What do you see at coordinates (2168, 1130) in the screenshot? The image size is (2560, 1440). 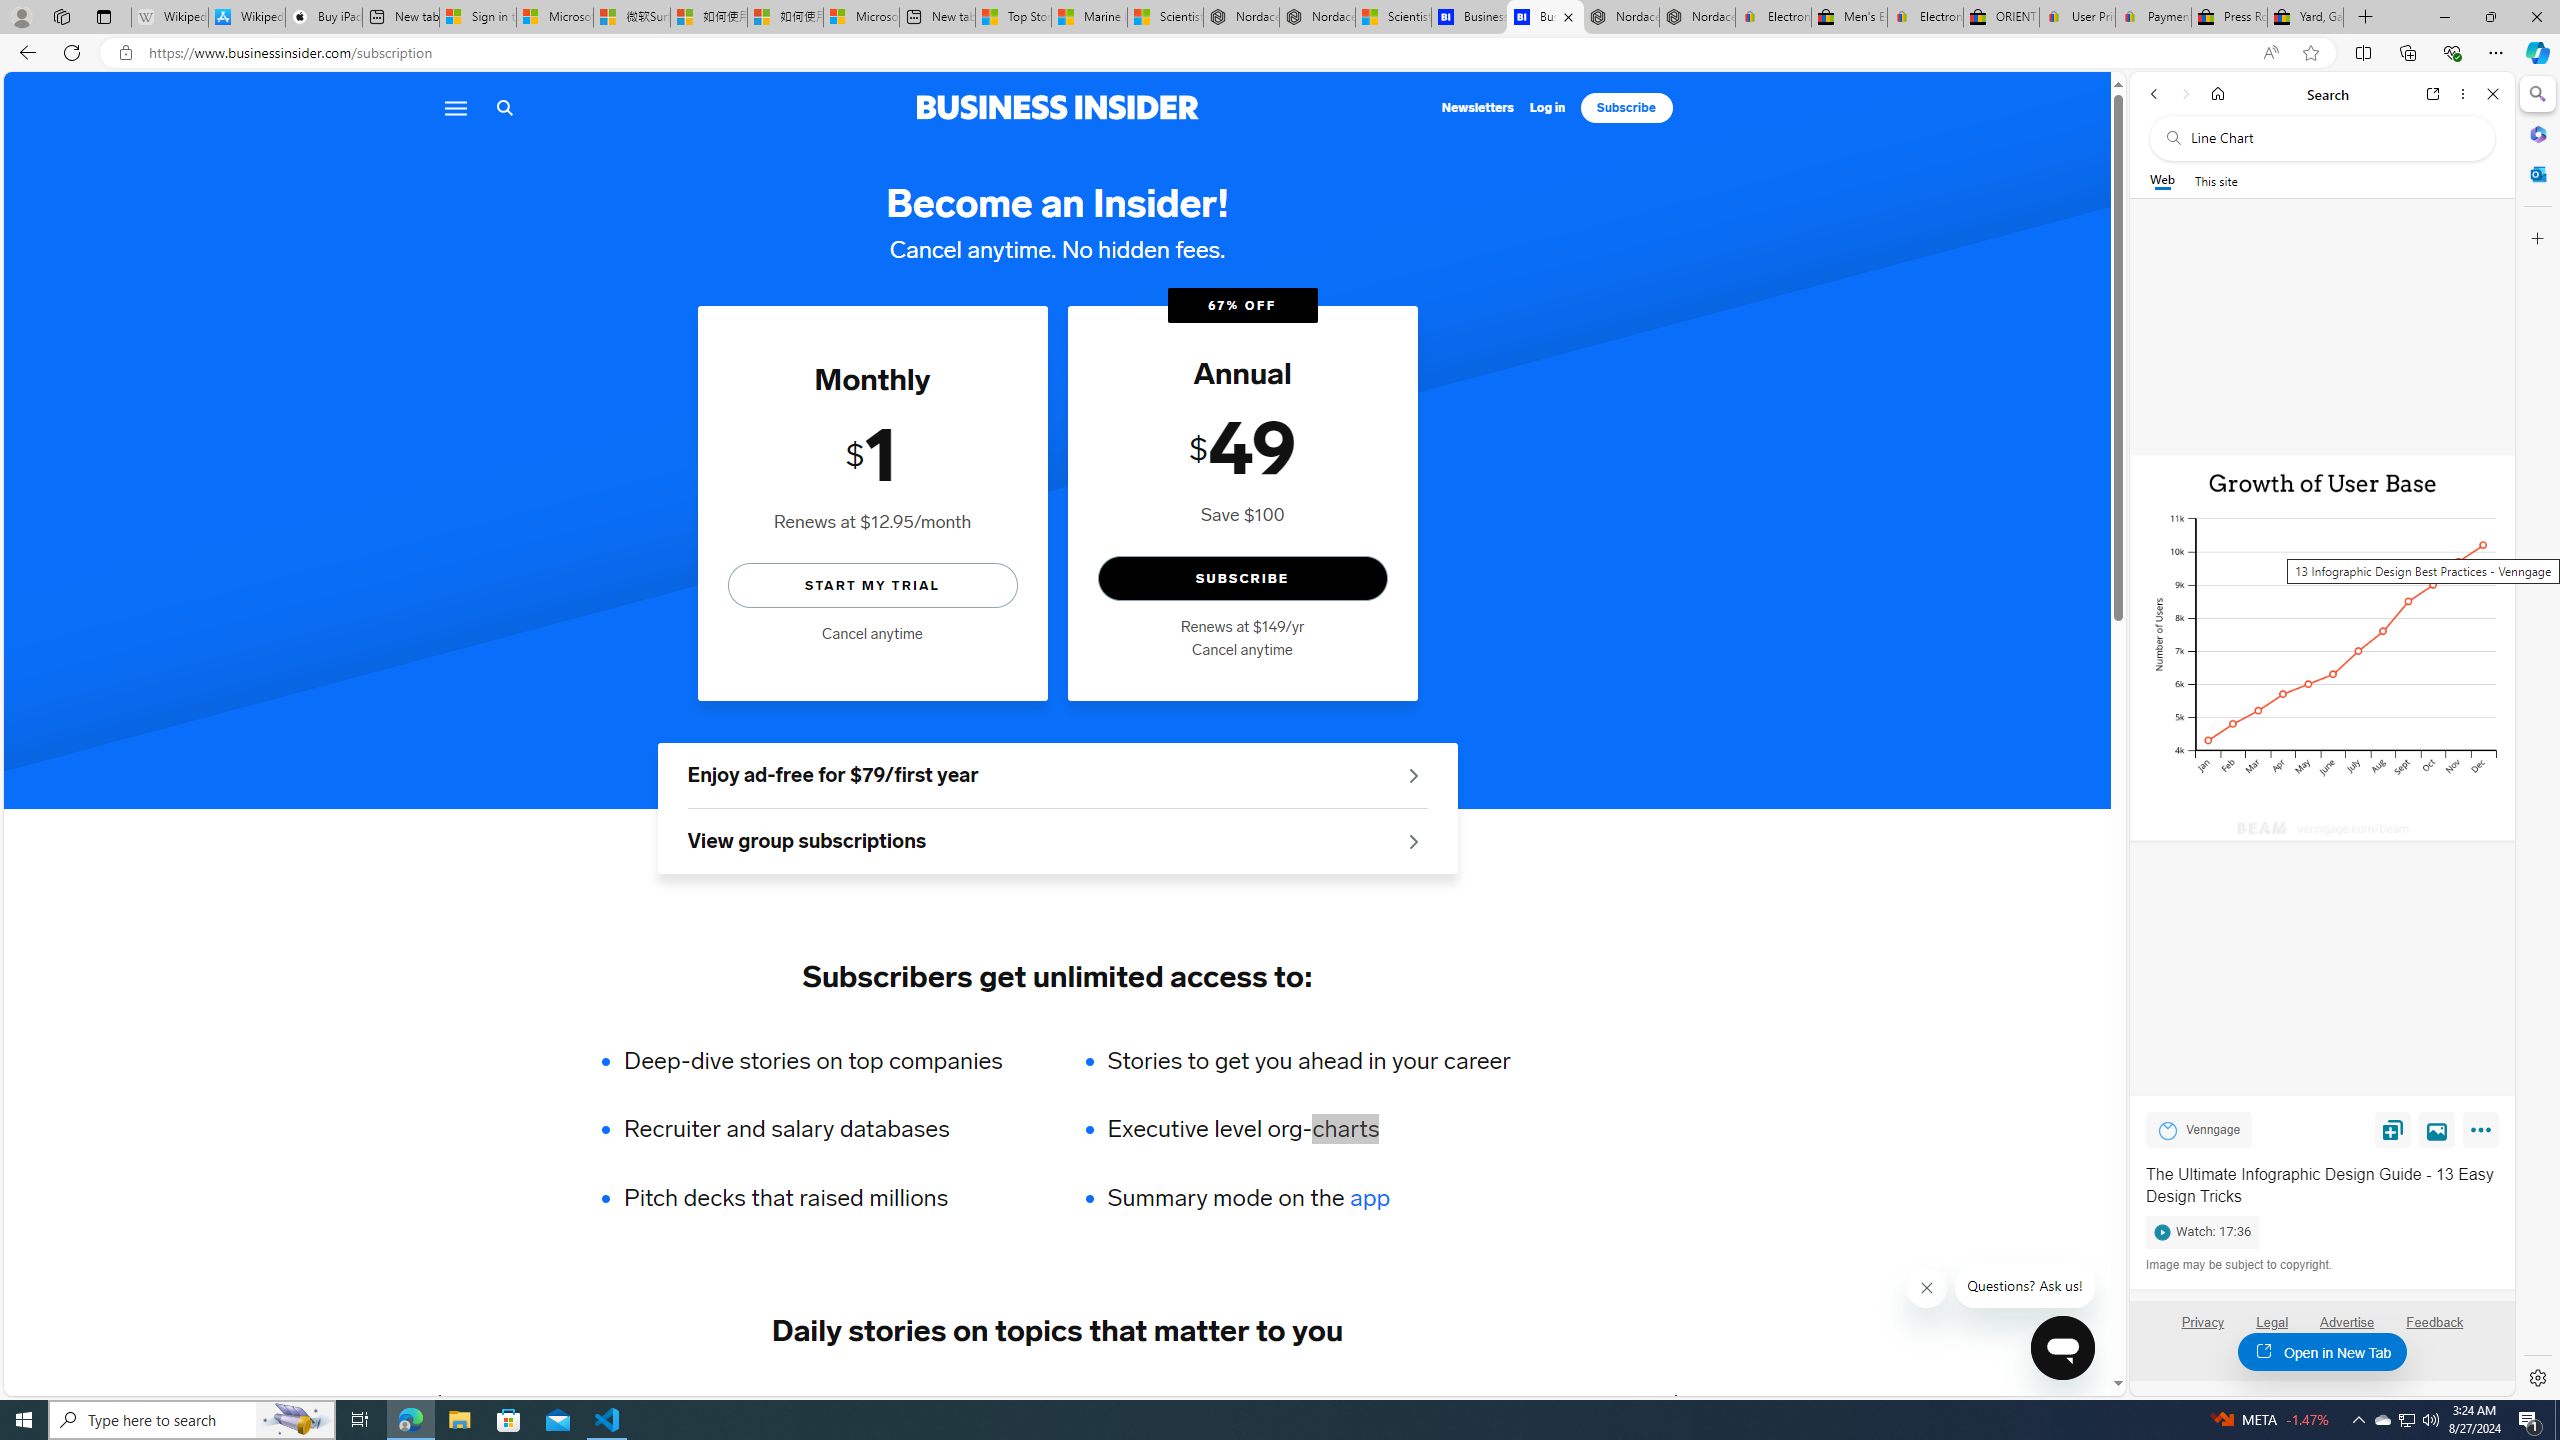 I see `Venngage` at bounding box center [2168, 1130].